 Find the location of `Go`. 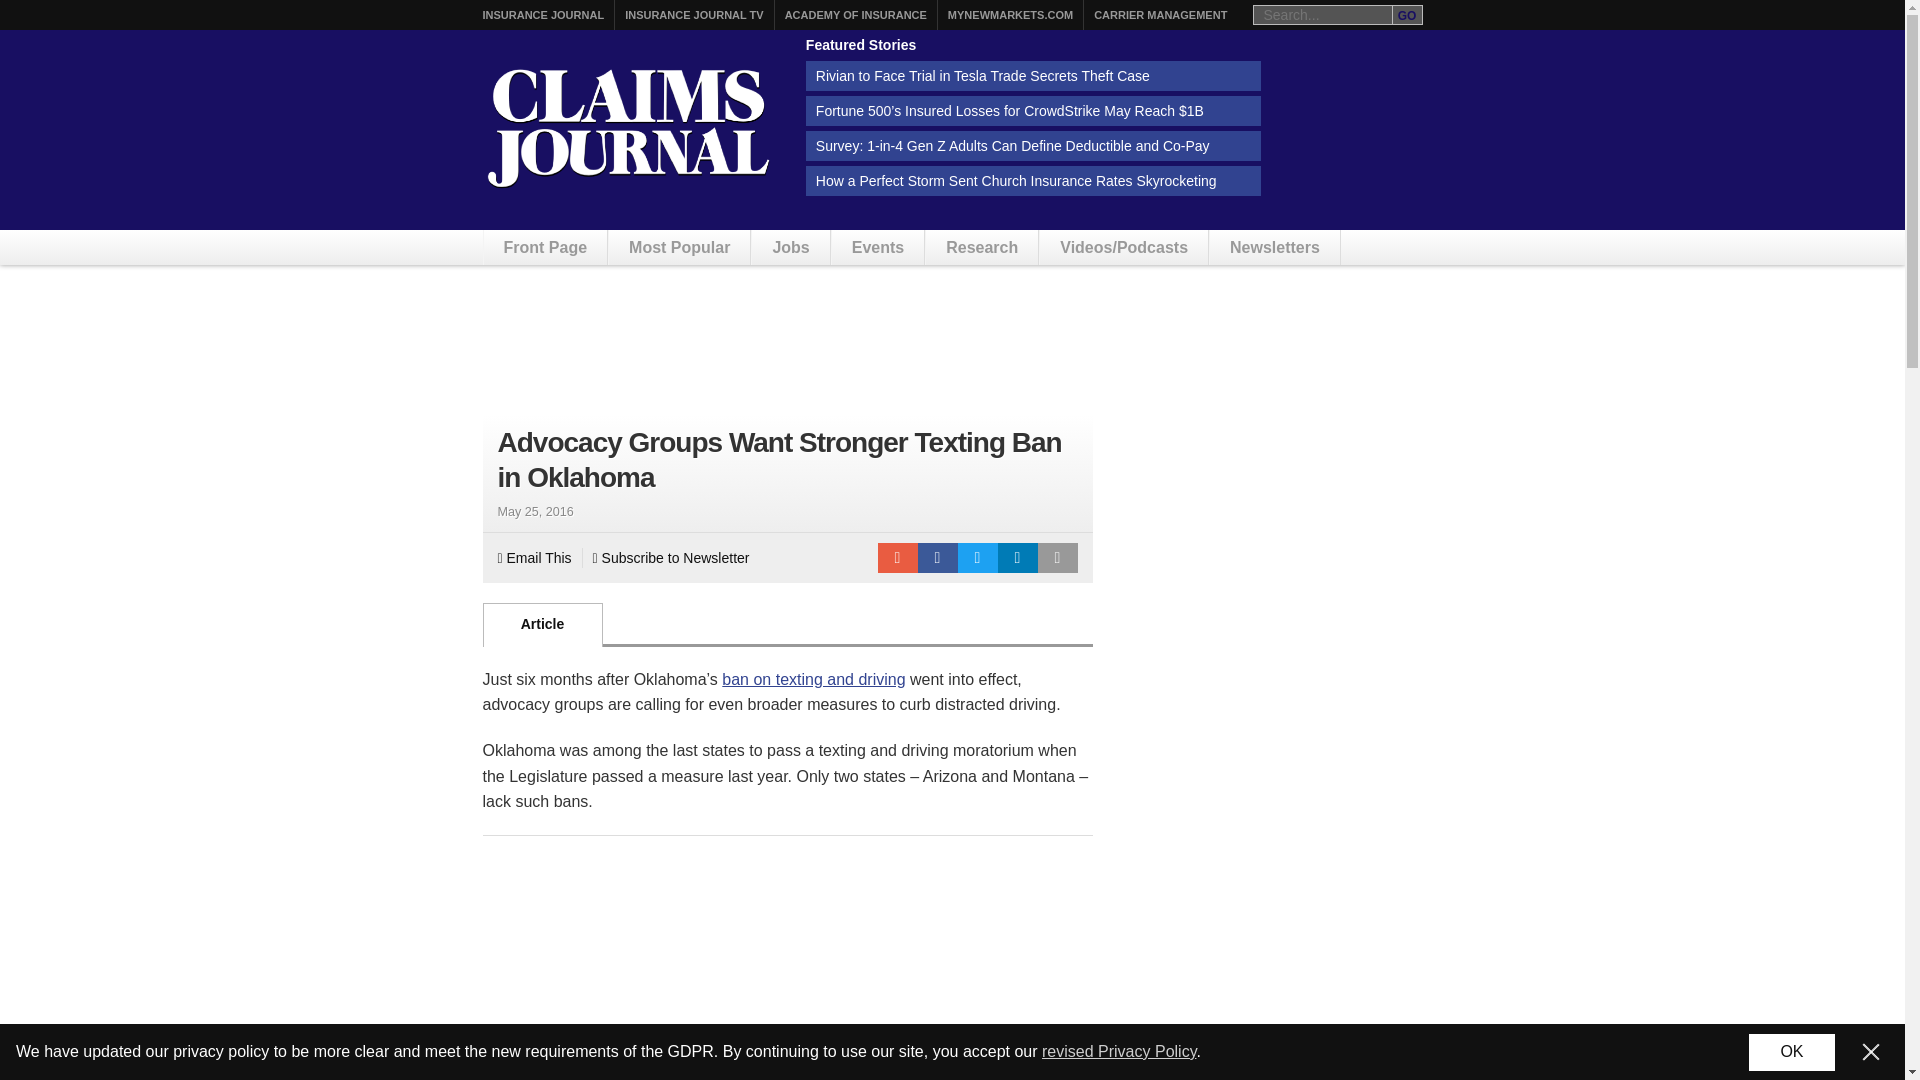

Go is located at coordinates (1407, 14).